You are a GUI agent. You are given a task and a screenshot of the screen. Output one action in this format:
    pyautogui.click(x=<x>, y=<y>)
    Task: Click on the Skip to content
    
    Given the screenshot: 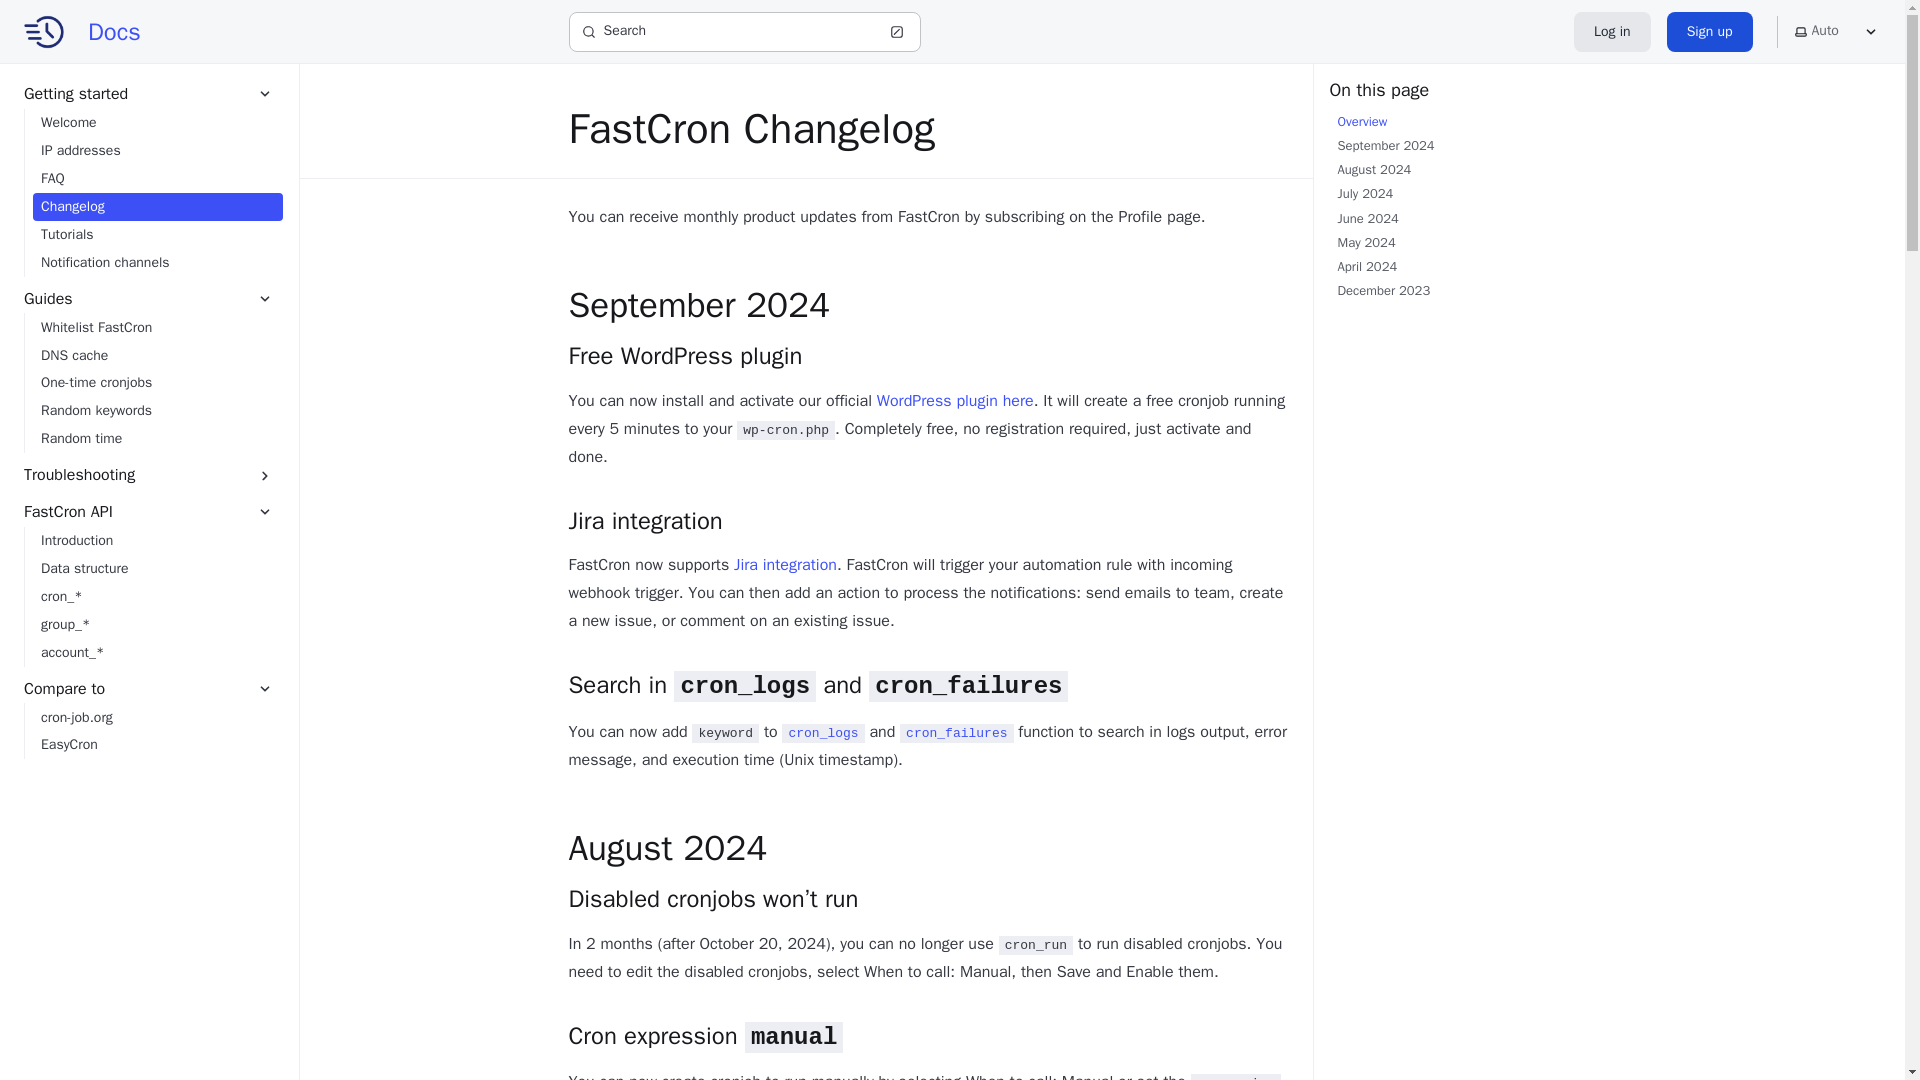 What is the action you would take?
    pyautogui.click(x=64, y=25)
    